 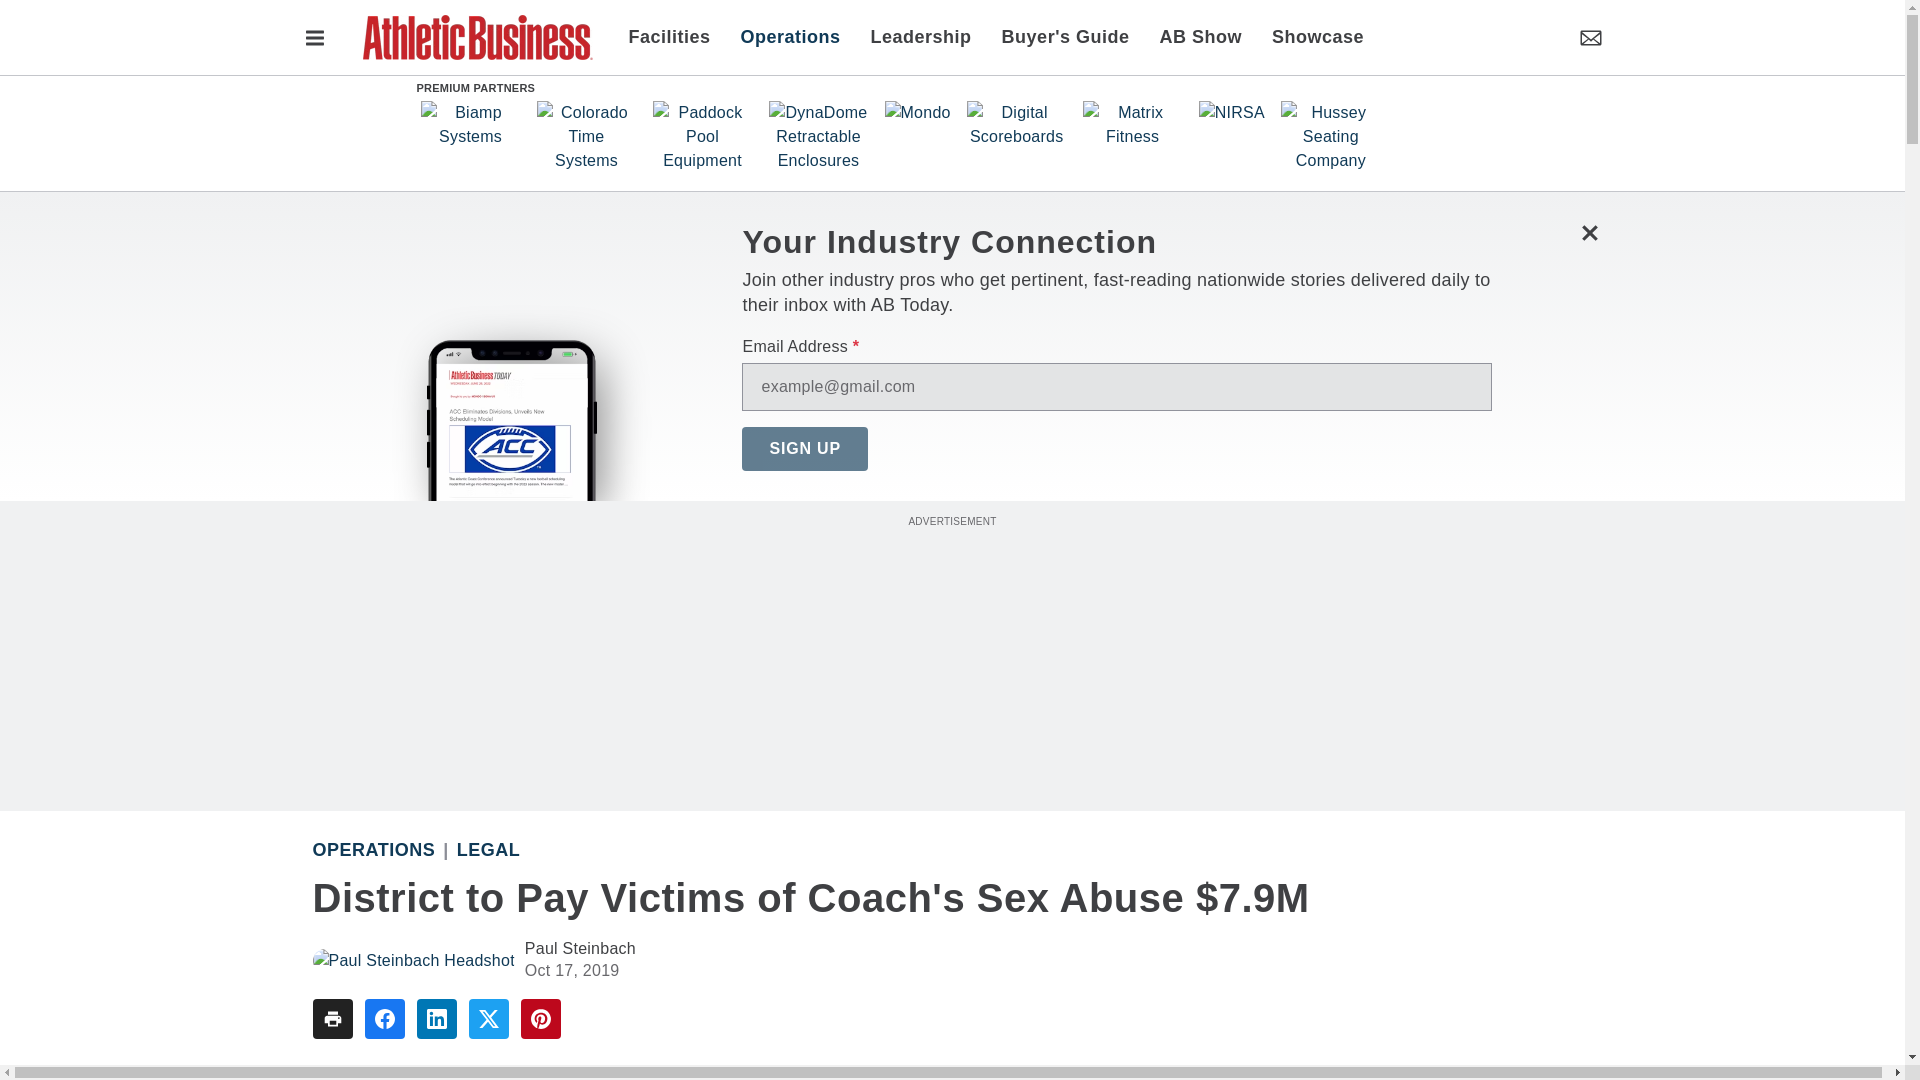 I want to click on Leadership, so click(x=921, y=36).